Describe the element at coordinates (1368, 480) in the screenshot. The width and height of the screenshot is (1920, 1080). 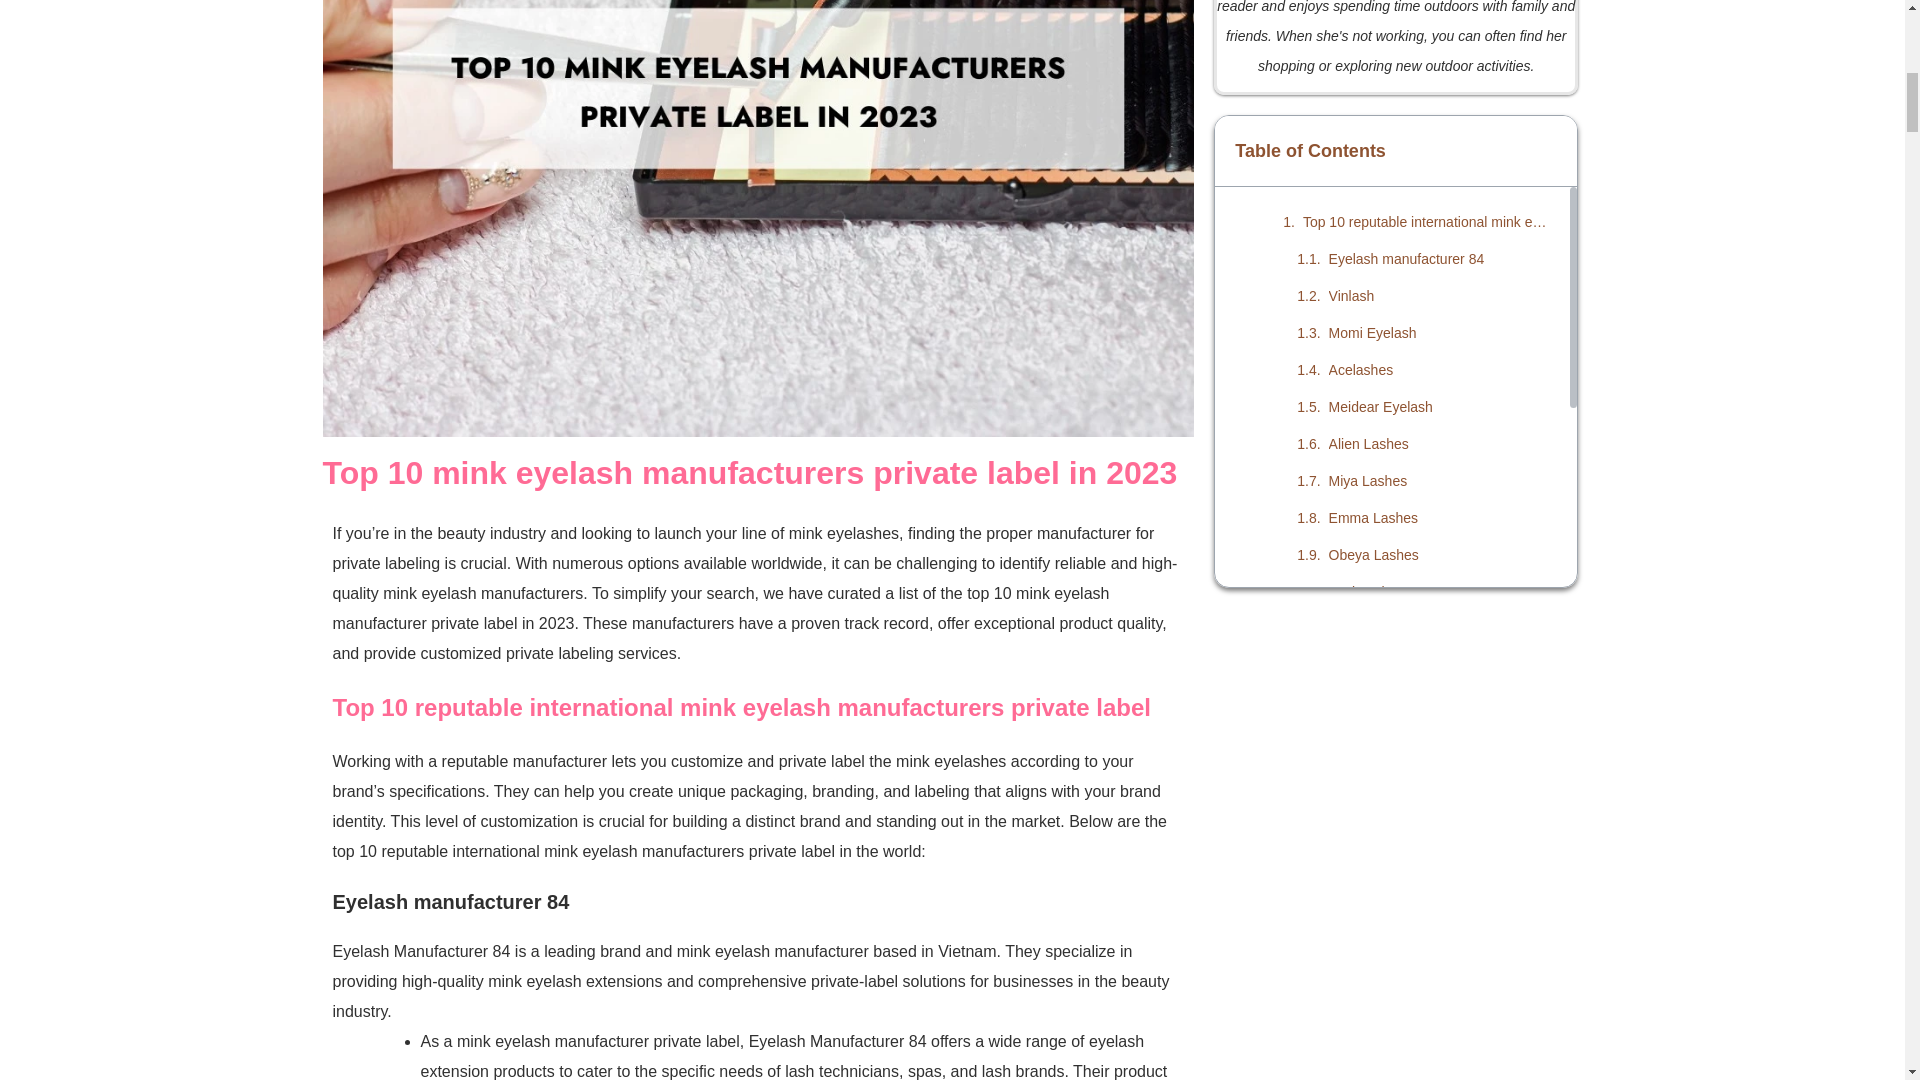
I see `Miya Lashes` at that location.